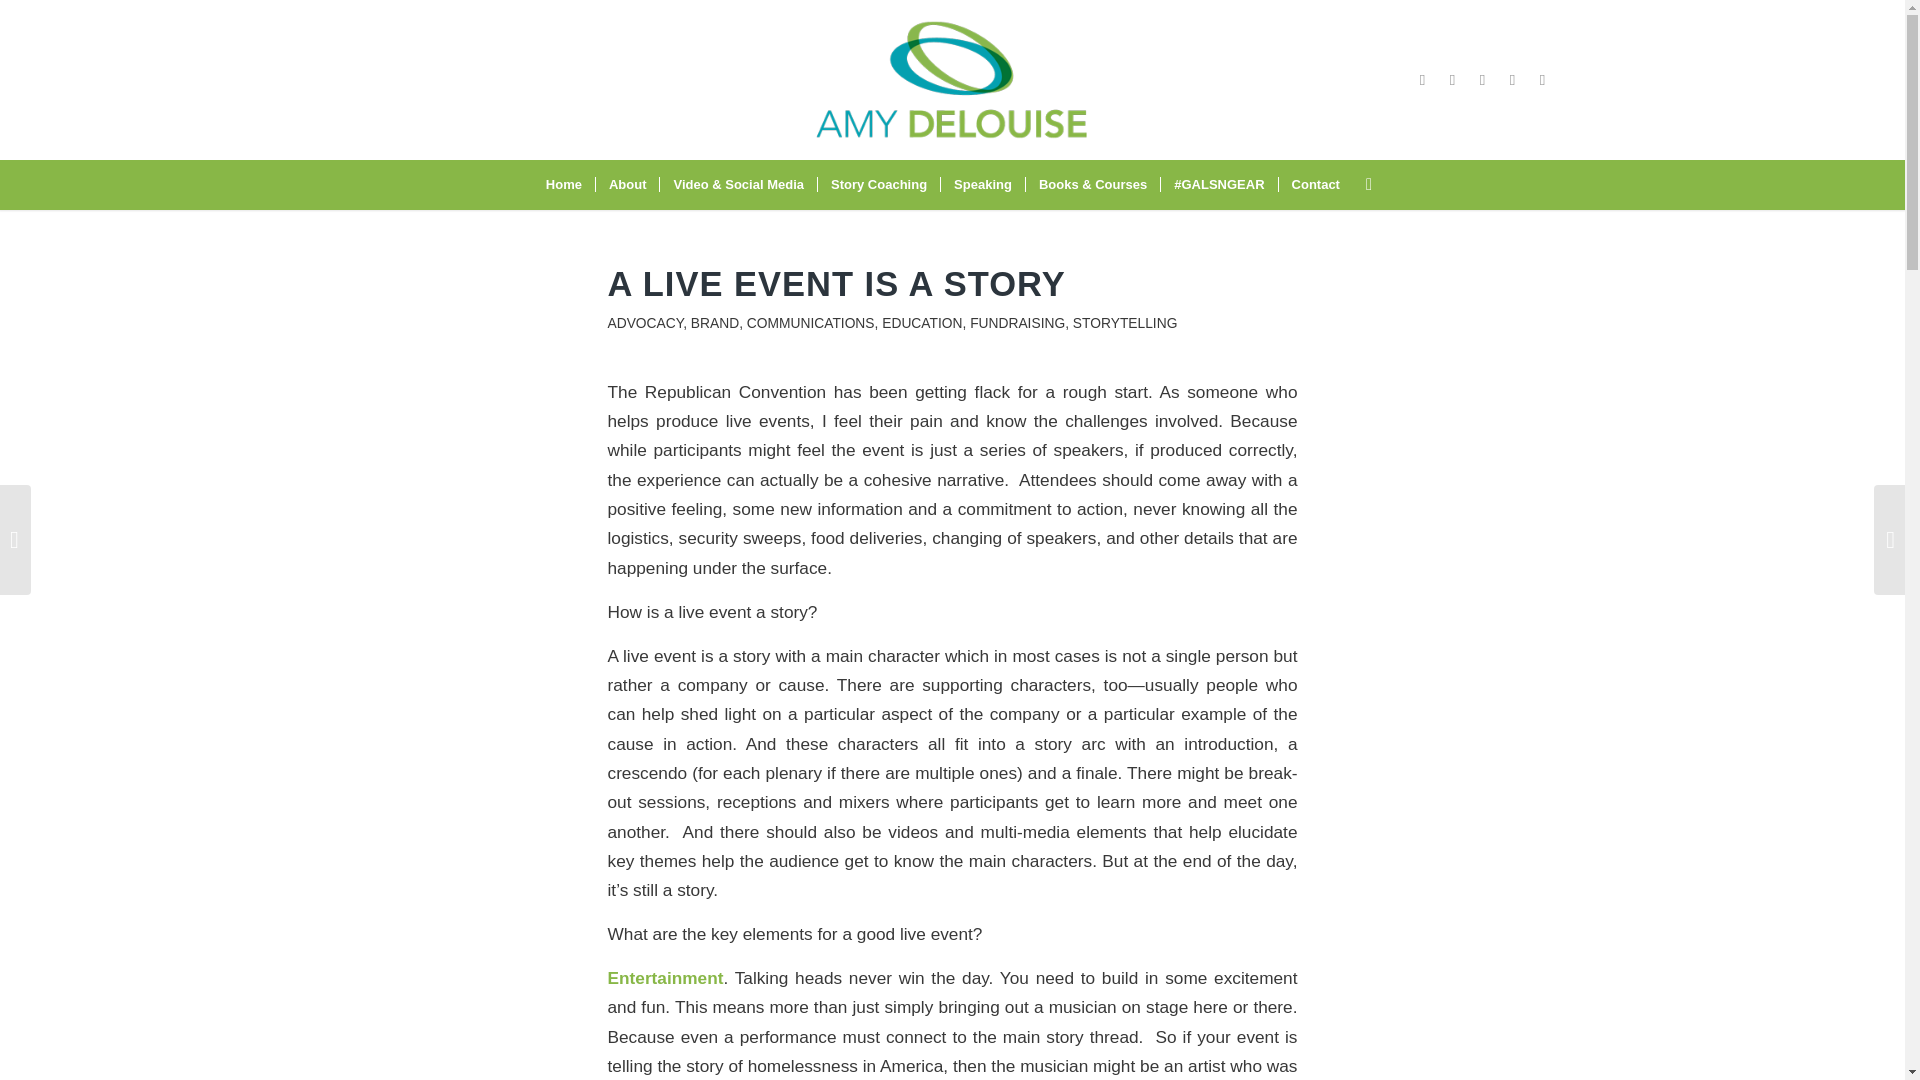  What do you see at coordinates (982, 184) in the screenshot?
I see `Speaking` at bounding box center [982, 184].